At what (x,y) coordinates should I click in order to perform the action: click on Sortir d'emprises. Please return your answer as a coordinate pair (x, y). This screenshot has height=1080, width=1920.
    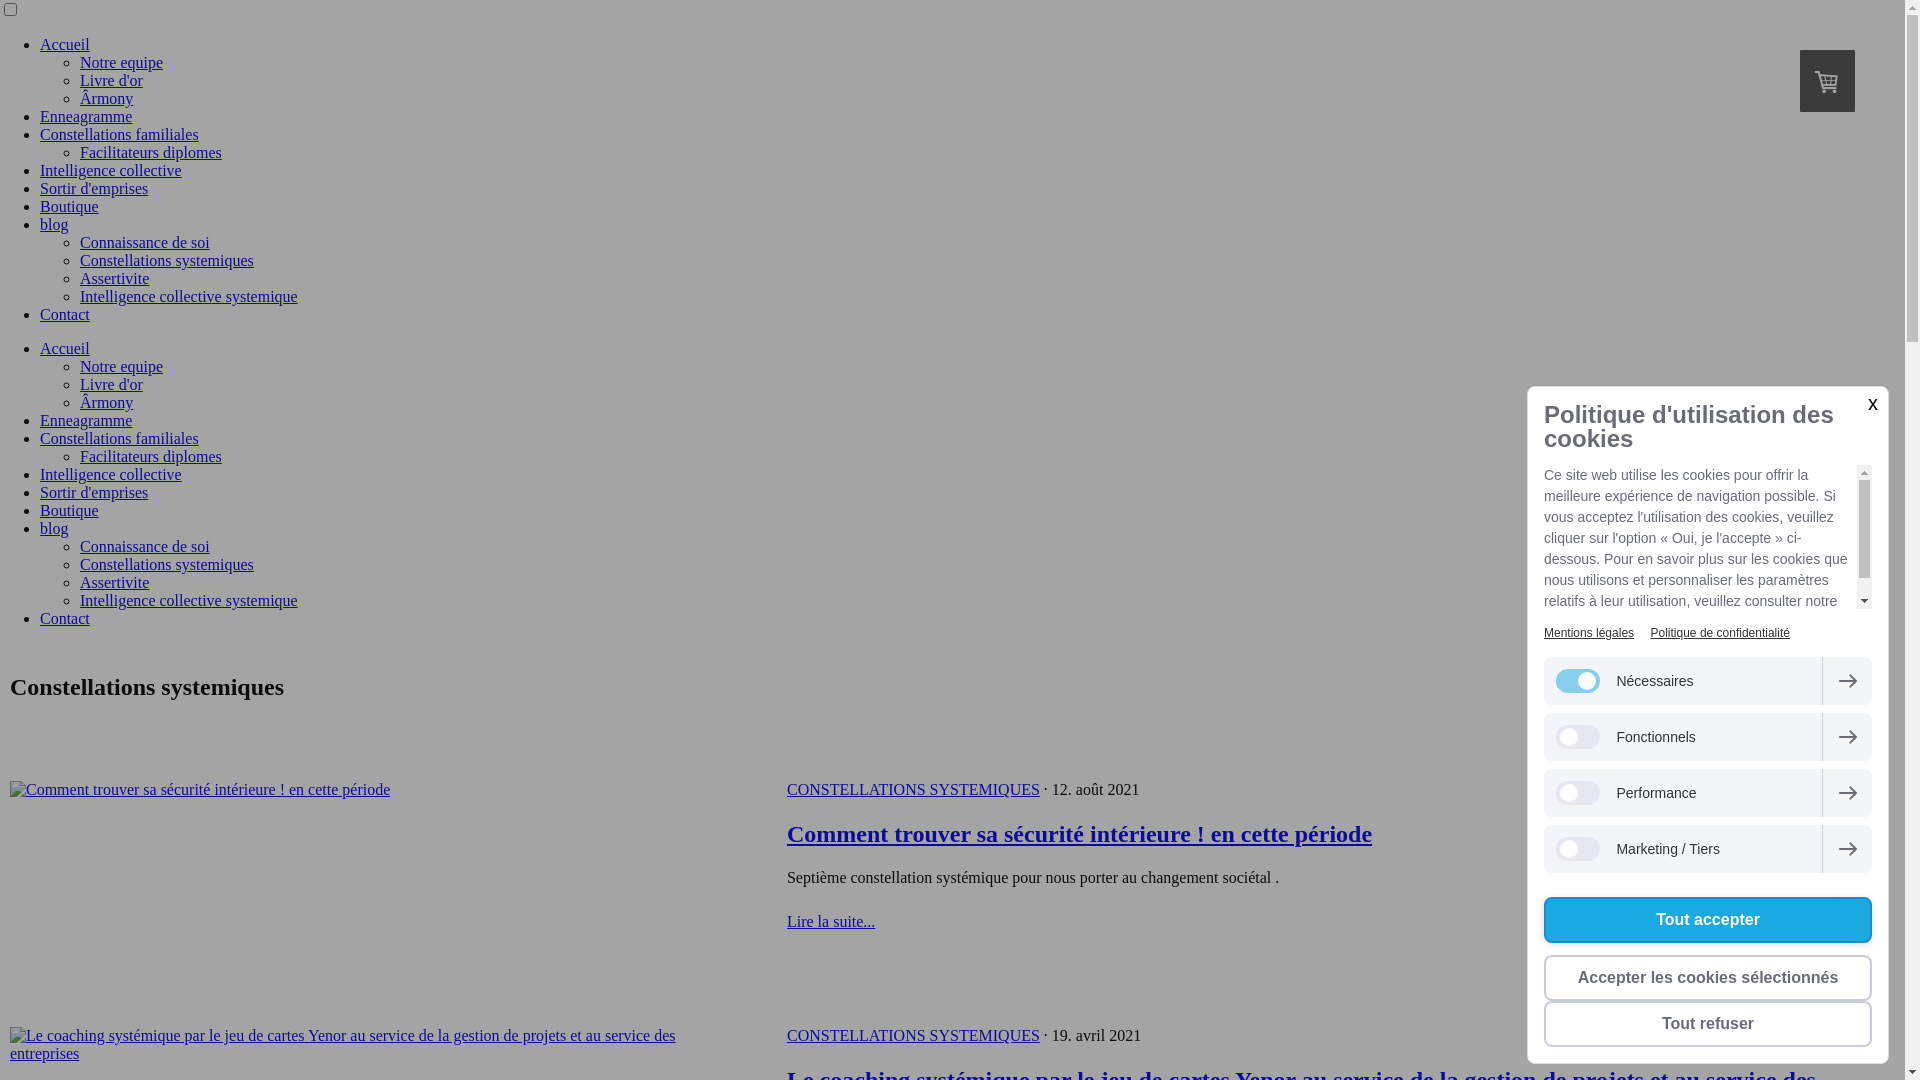
    Looking at the image, I should click on (94, 492).